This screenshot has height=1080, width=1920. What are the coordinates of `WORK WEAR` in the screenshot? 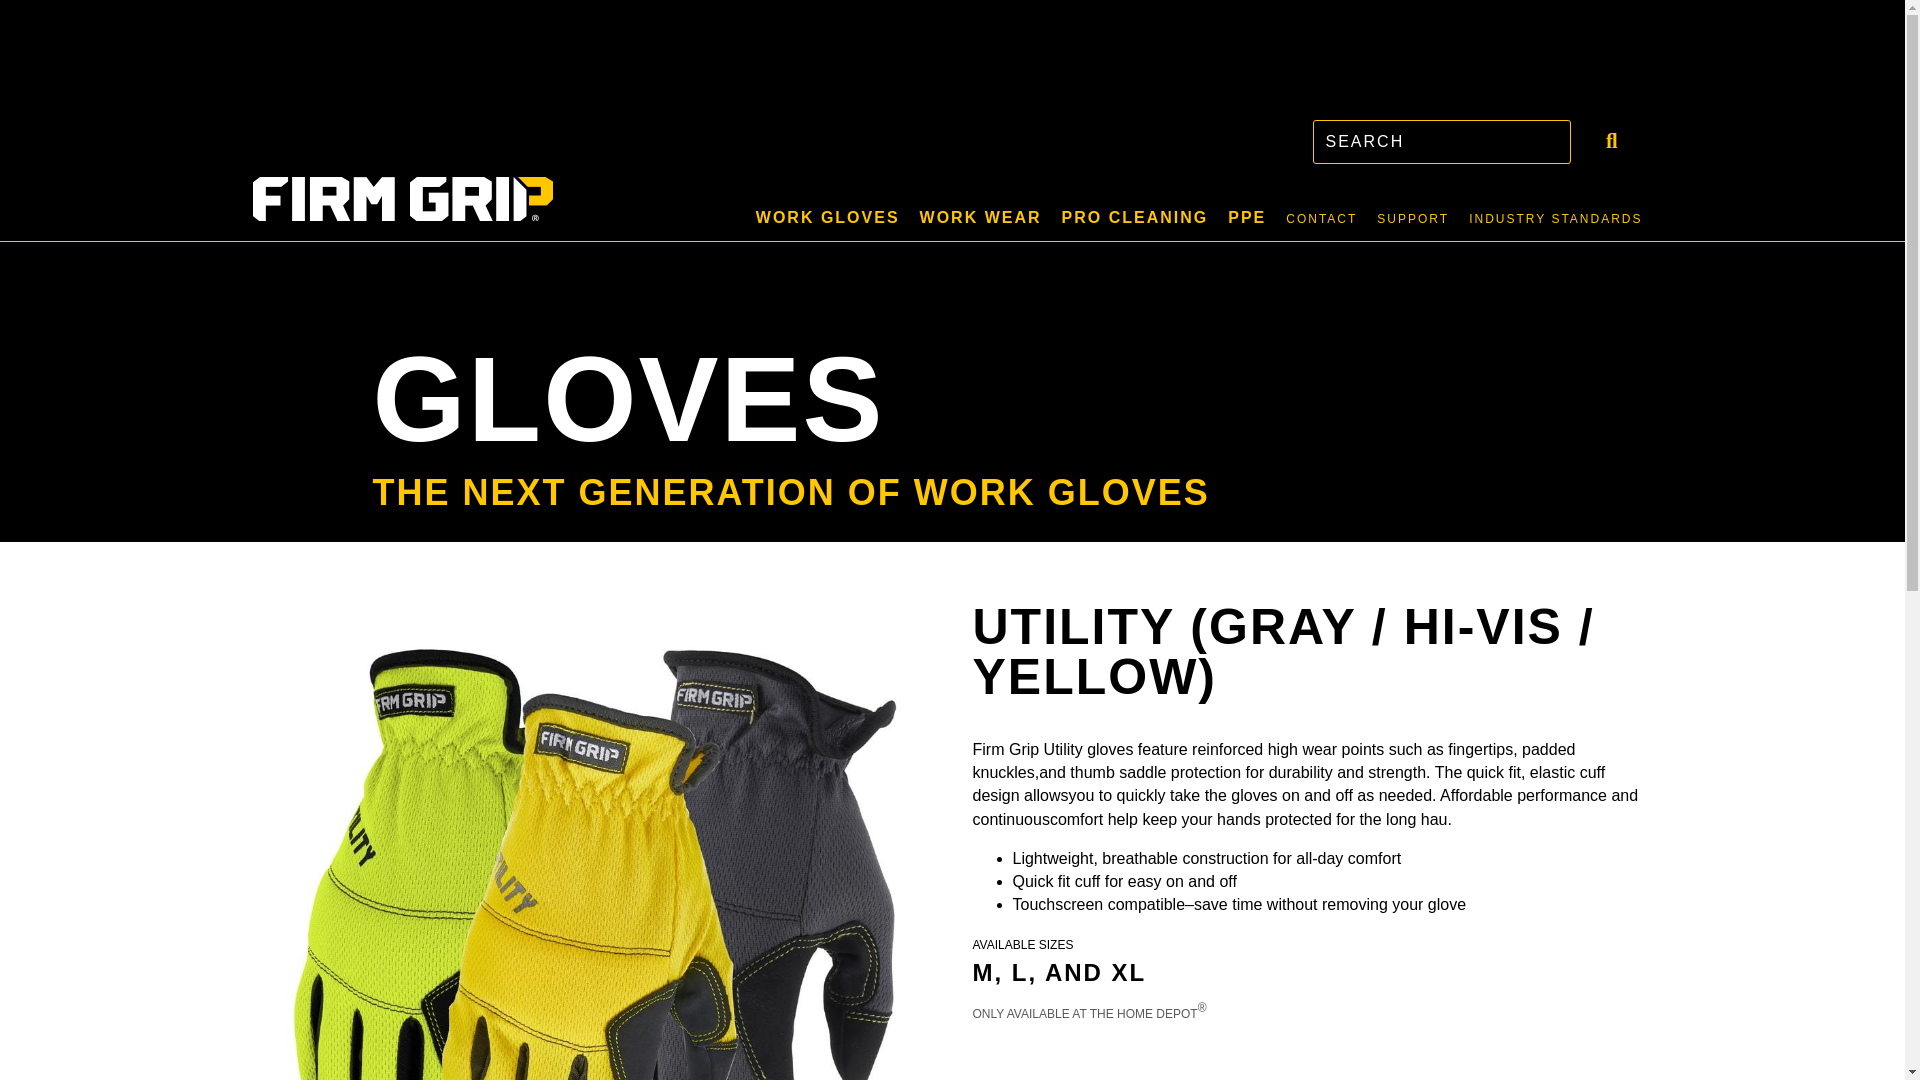 It's located at (981, 218).